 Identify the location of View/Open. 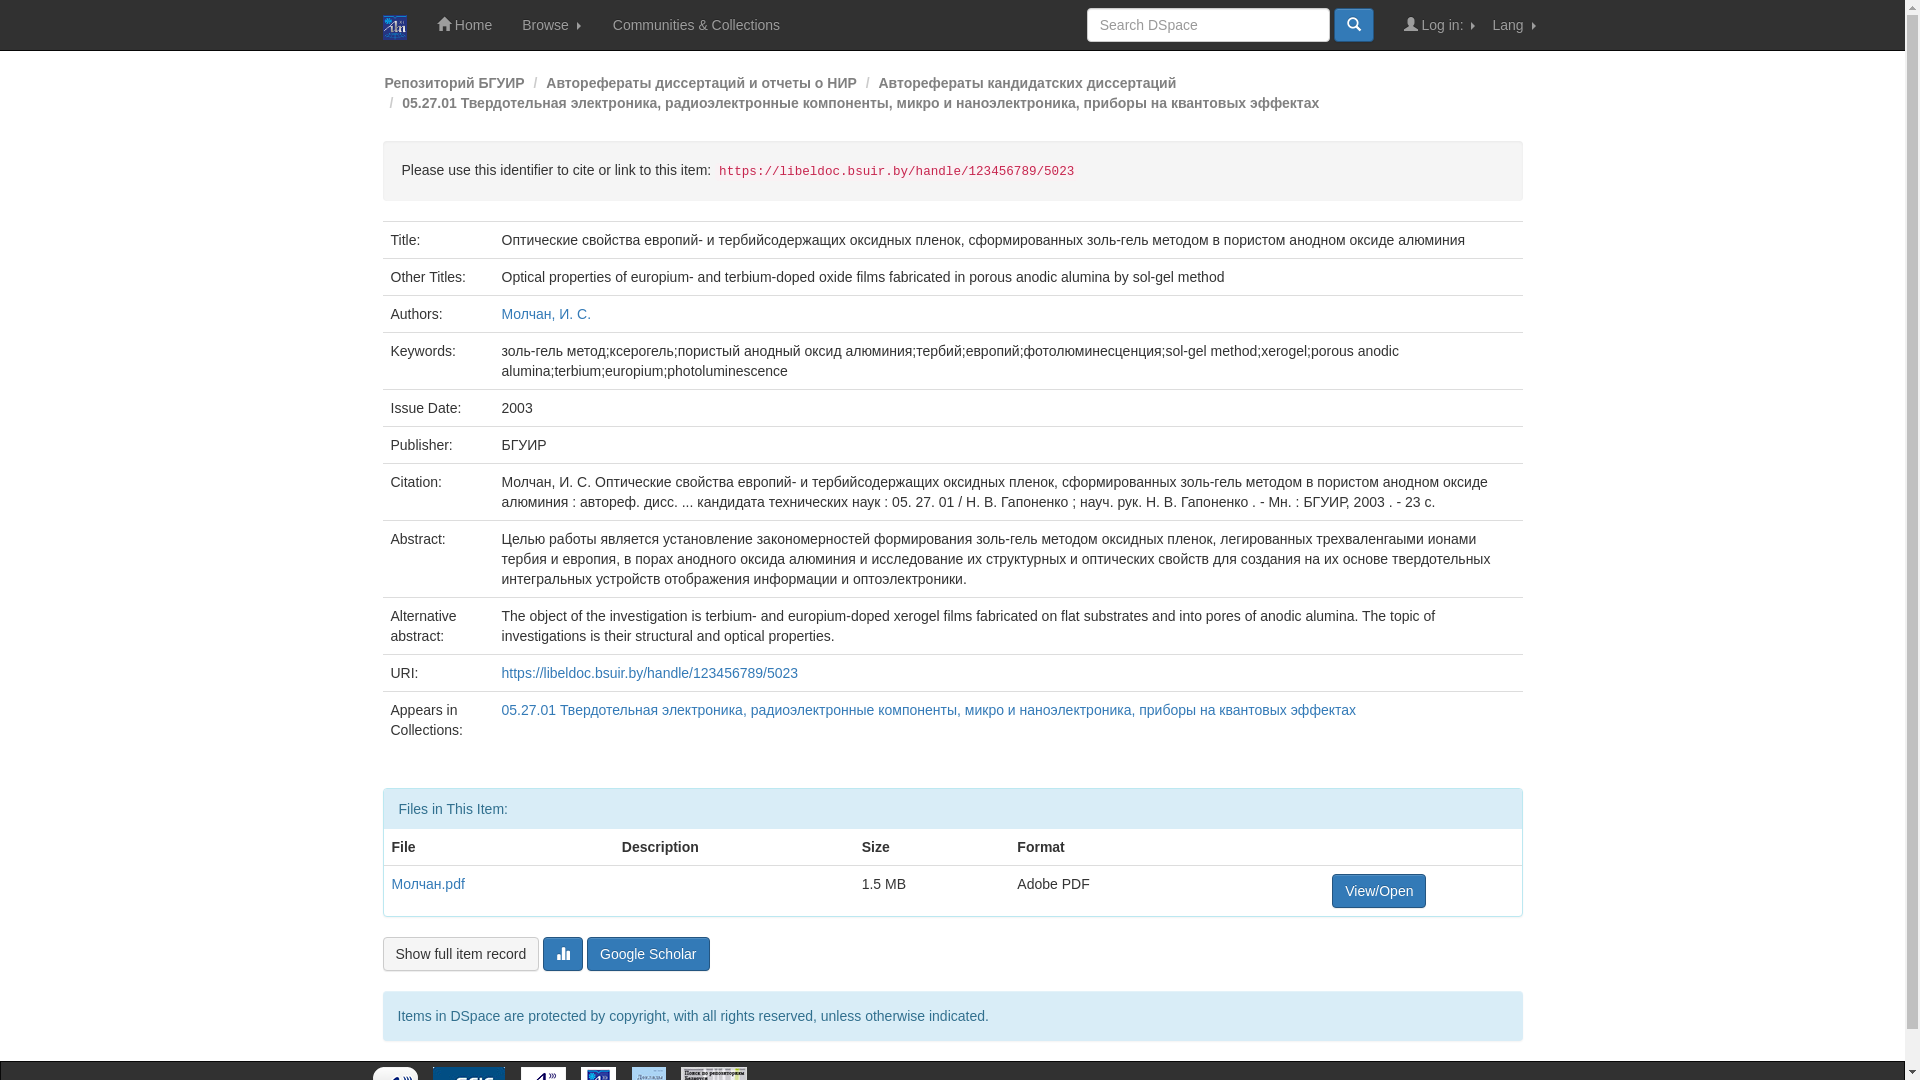
(1379, 891).